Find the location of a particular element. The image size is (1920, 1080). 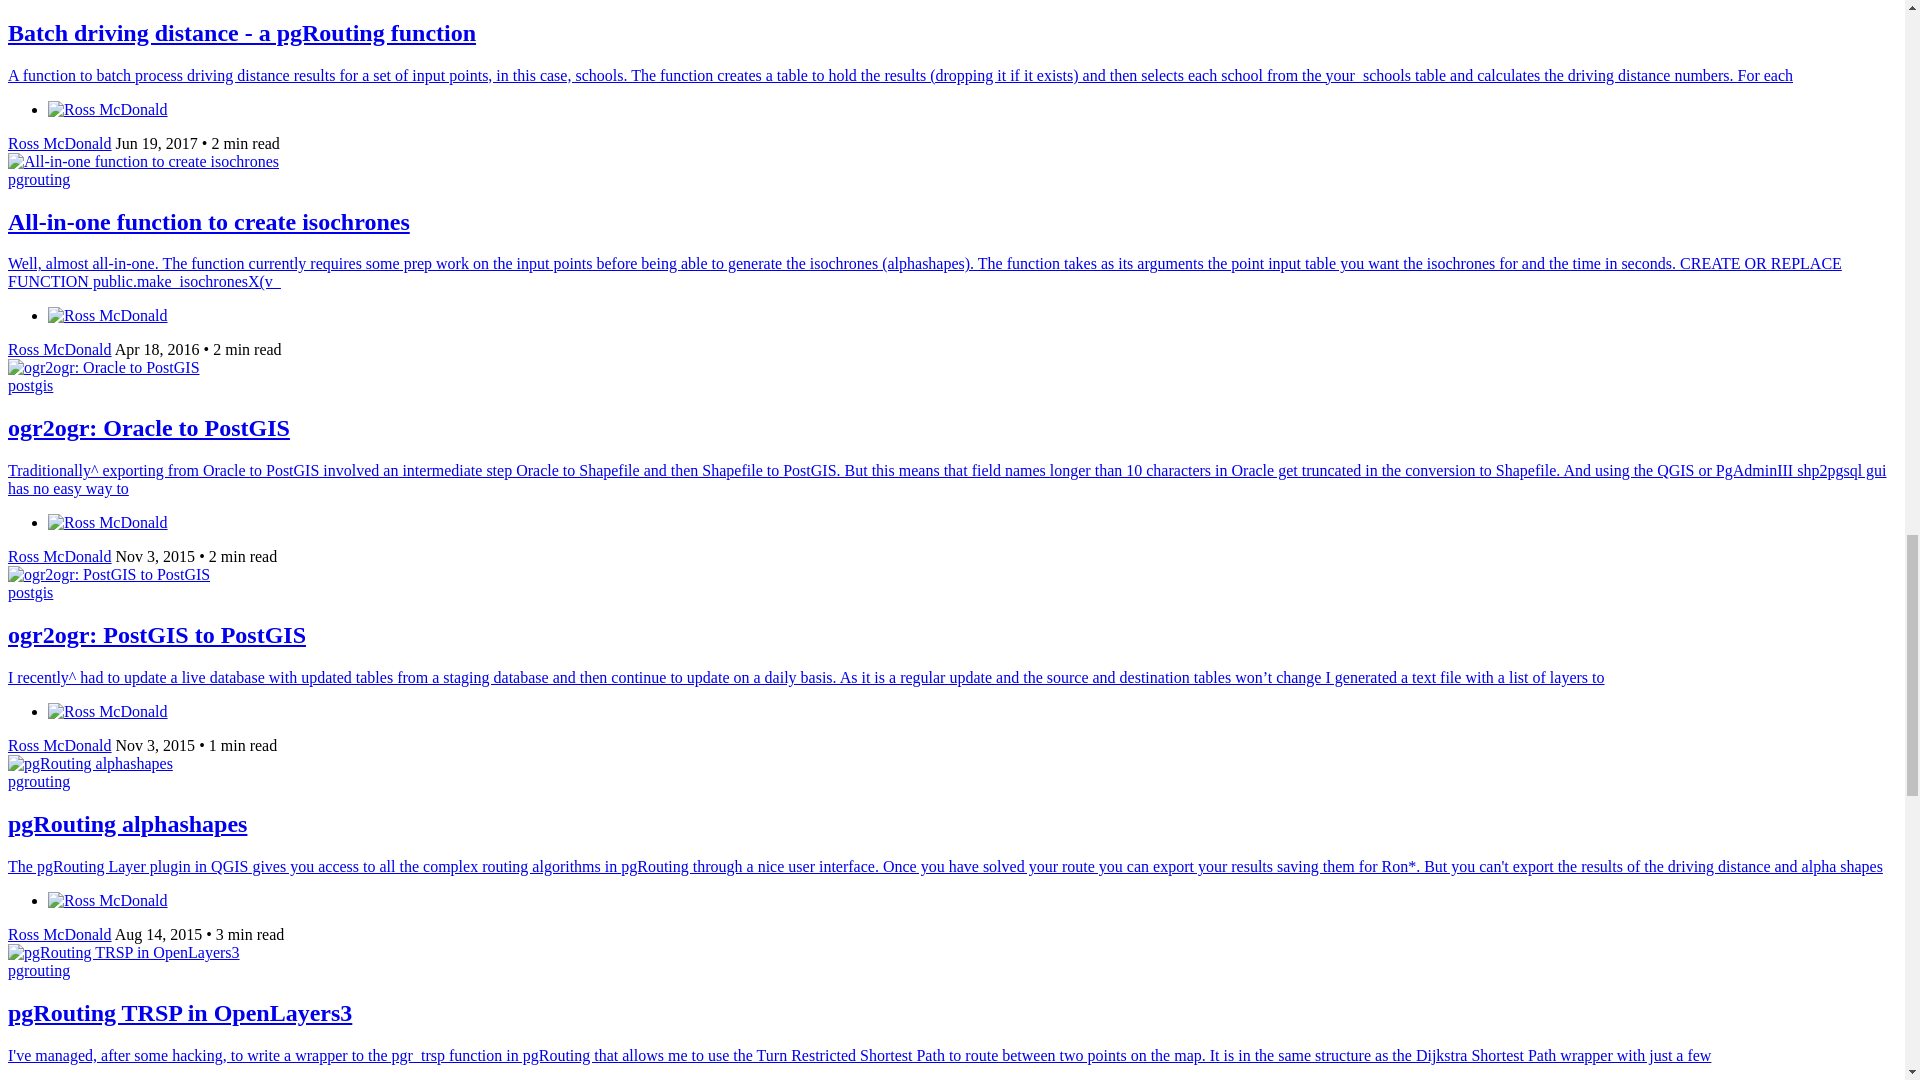

Ross McDonald is located at coordinates (59, 556).